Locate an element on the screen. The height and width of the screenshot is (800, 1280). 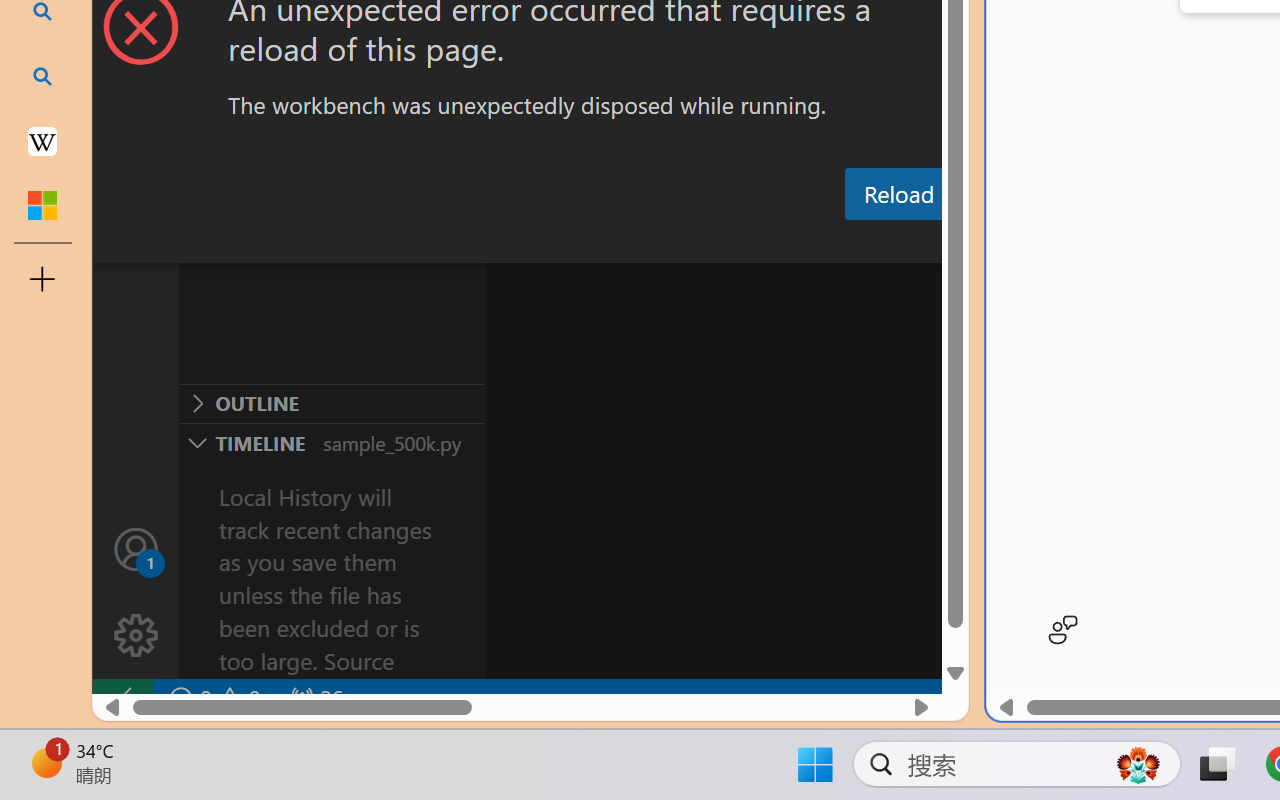
Outline Section is located at coordinates (331, 403).